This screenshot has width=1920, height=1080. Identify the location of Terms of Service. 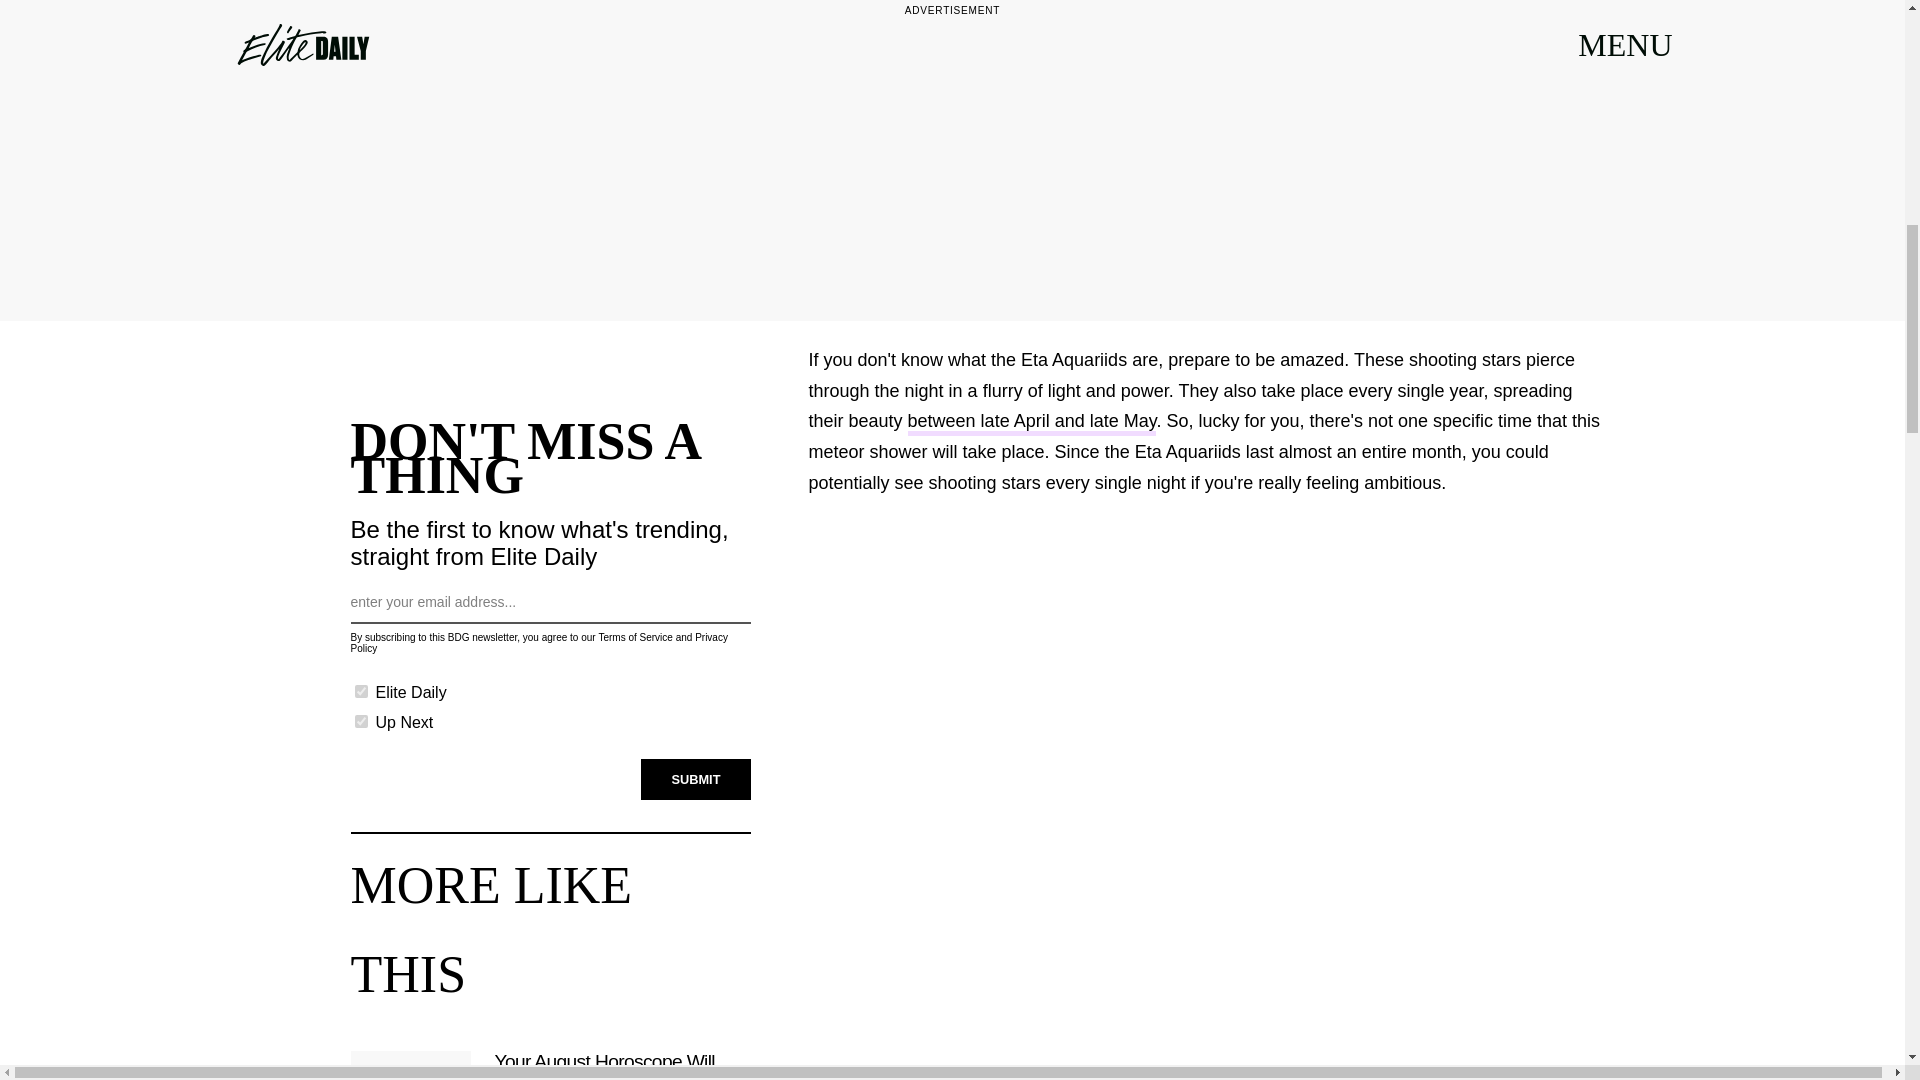
(634, 636).